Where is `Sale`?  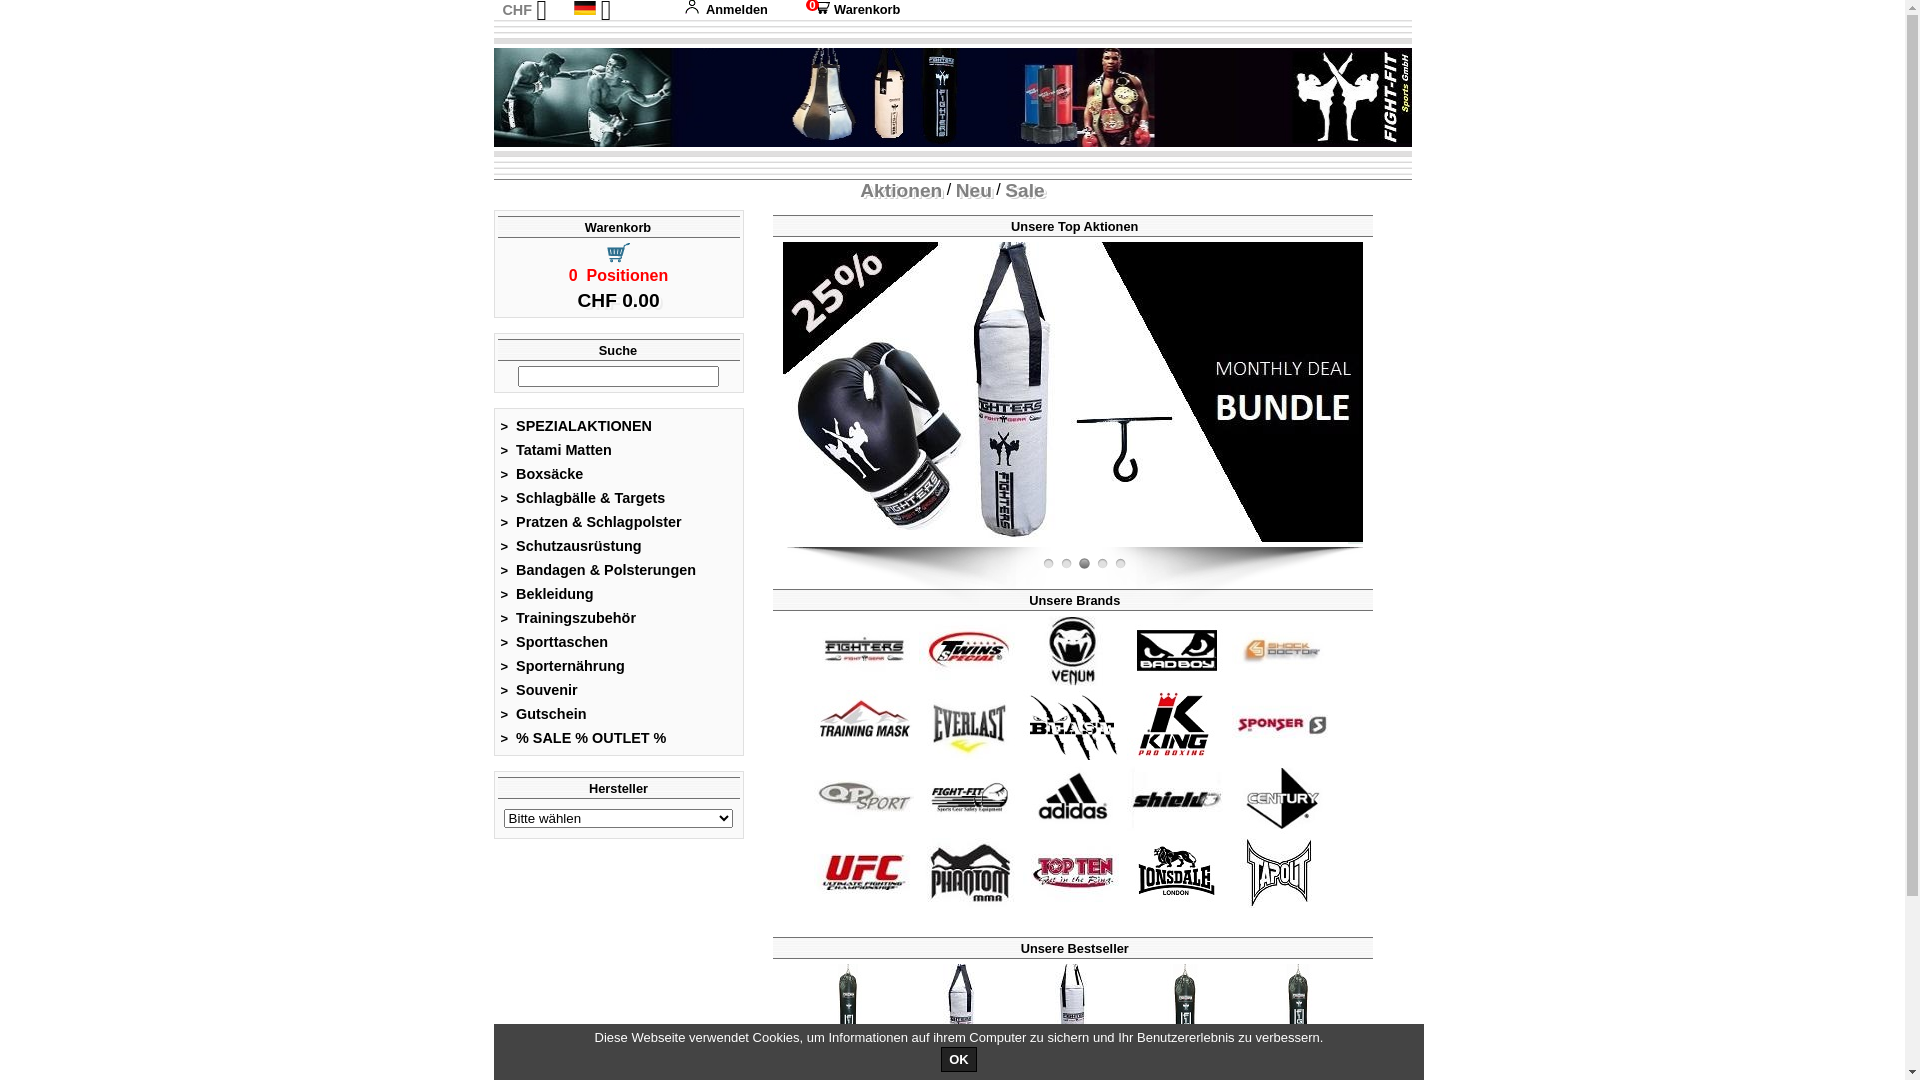
Sale is located at coordinates (1024, 190).